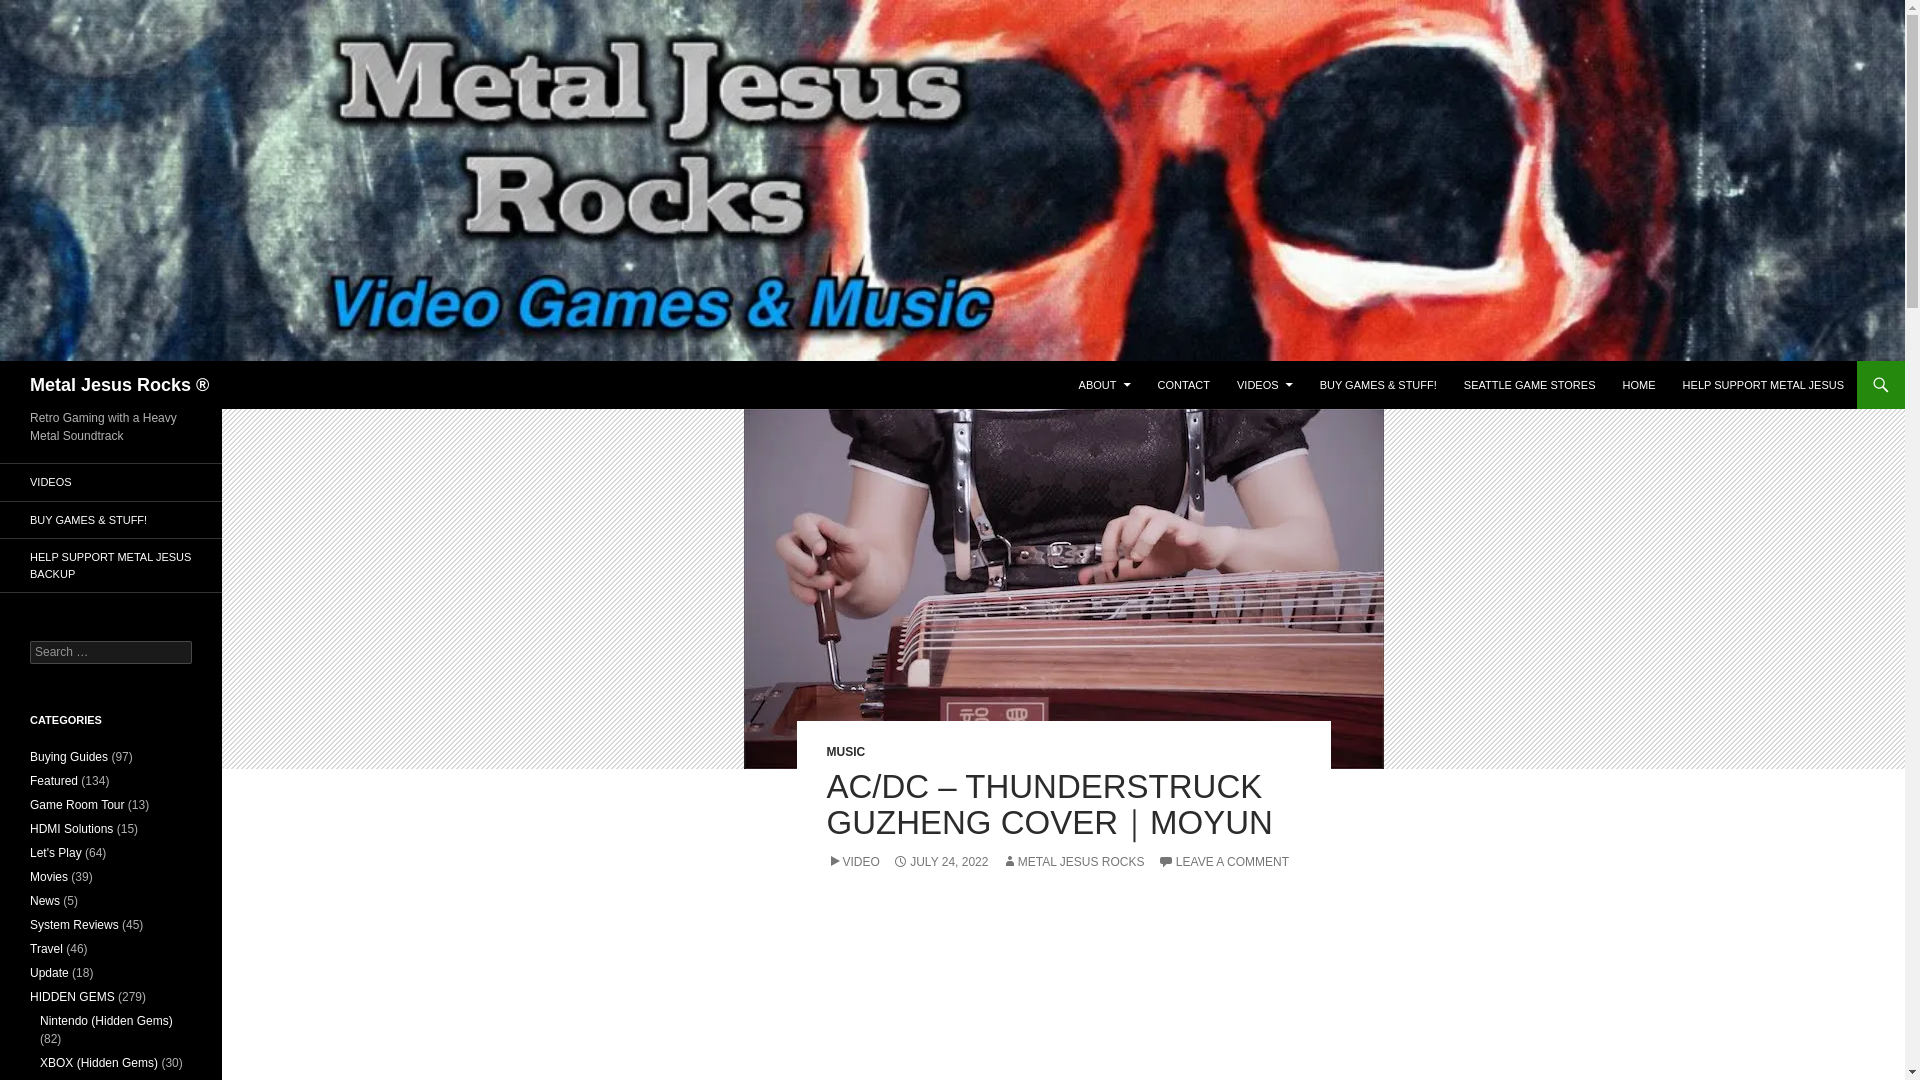 This screenshot has height=1080, width=1920. Describe the element at coordinates (1639, 384) in the screenshot. I see `HOME` at that location.